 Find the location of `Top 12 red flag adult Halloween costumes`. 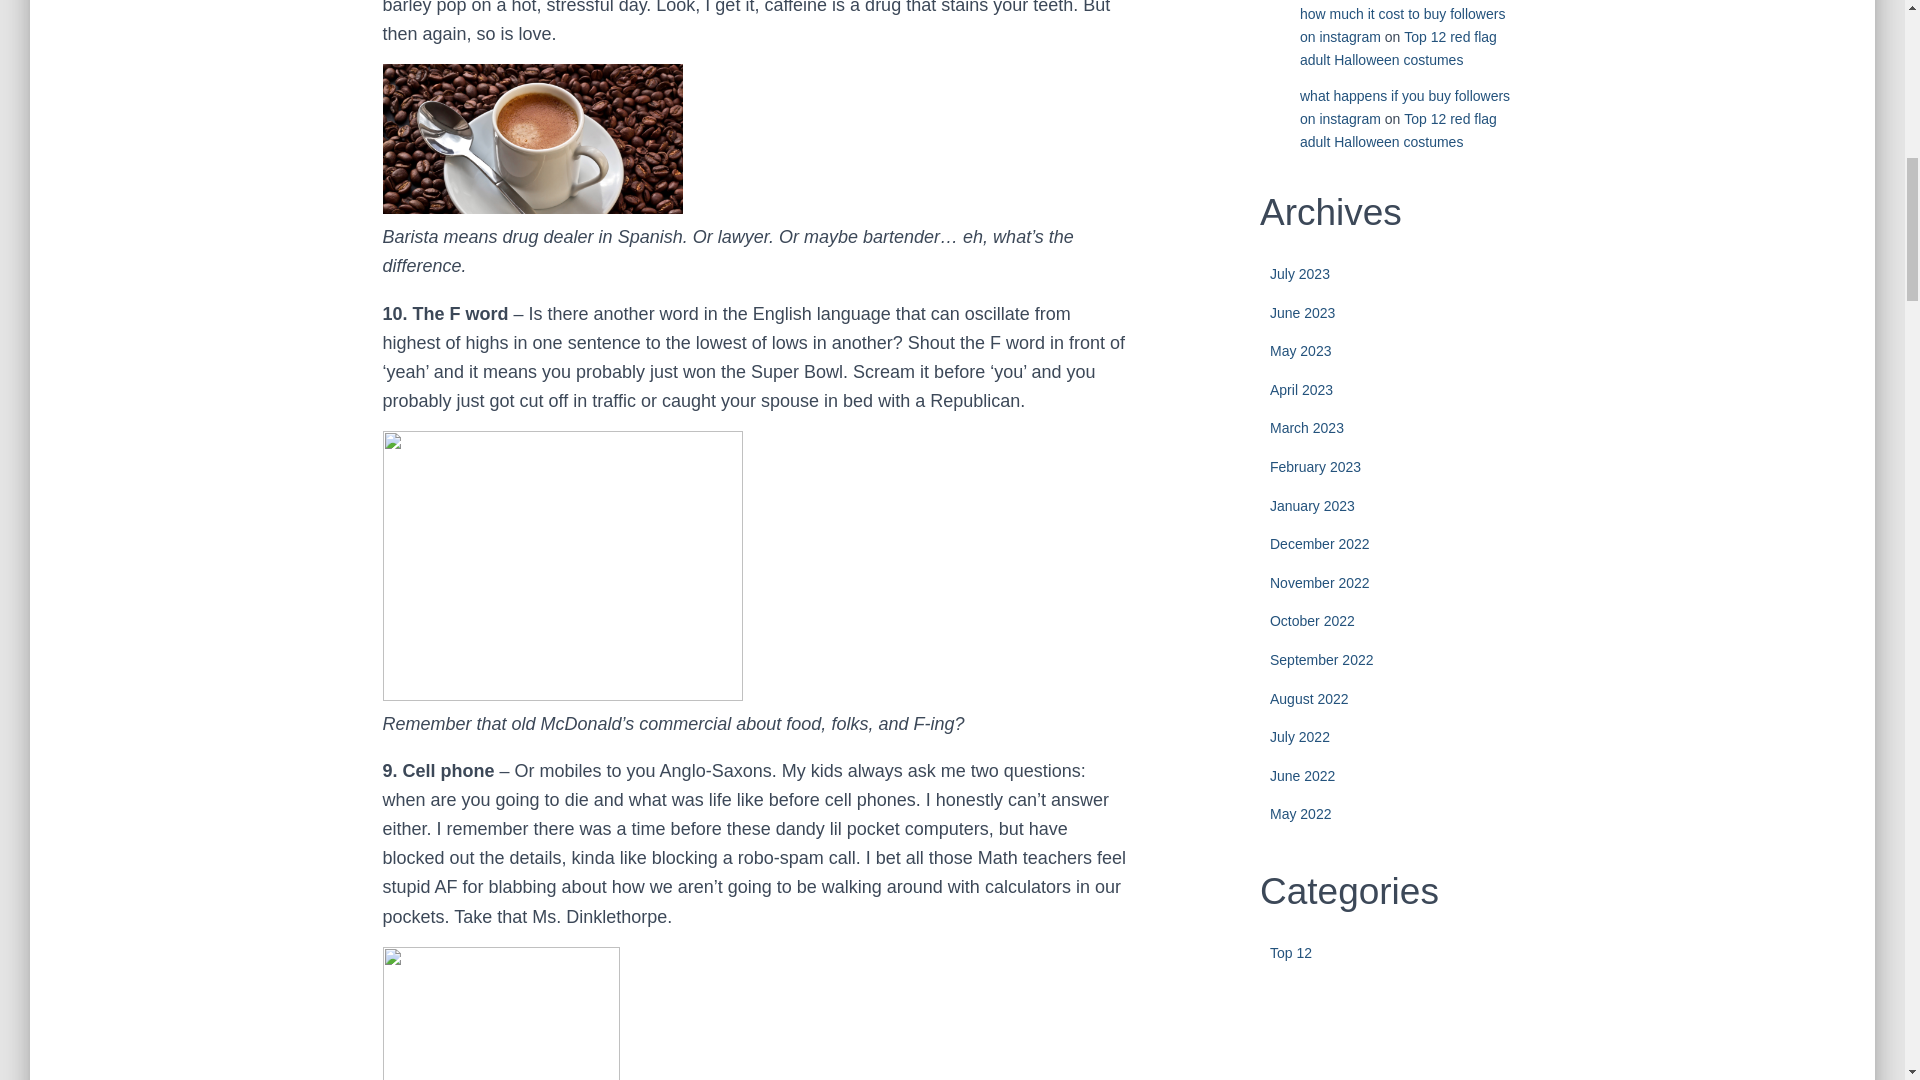

Top 12 red flag adult Halloween costumes is located at coordinates (1398, 130).